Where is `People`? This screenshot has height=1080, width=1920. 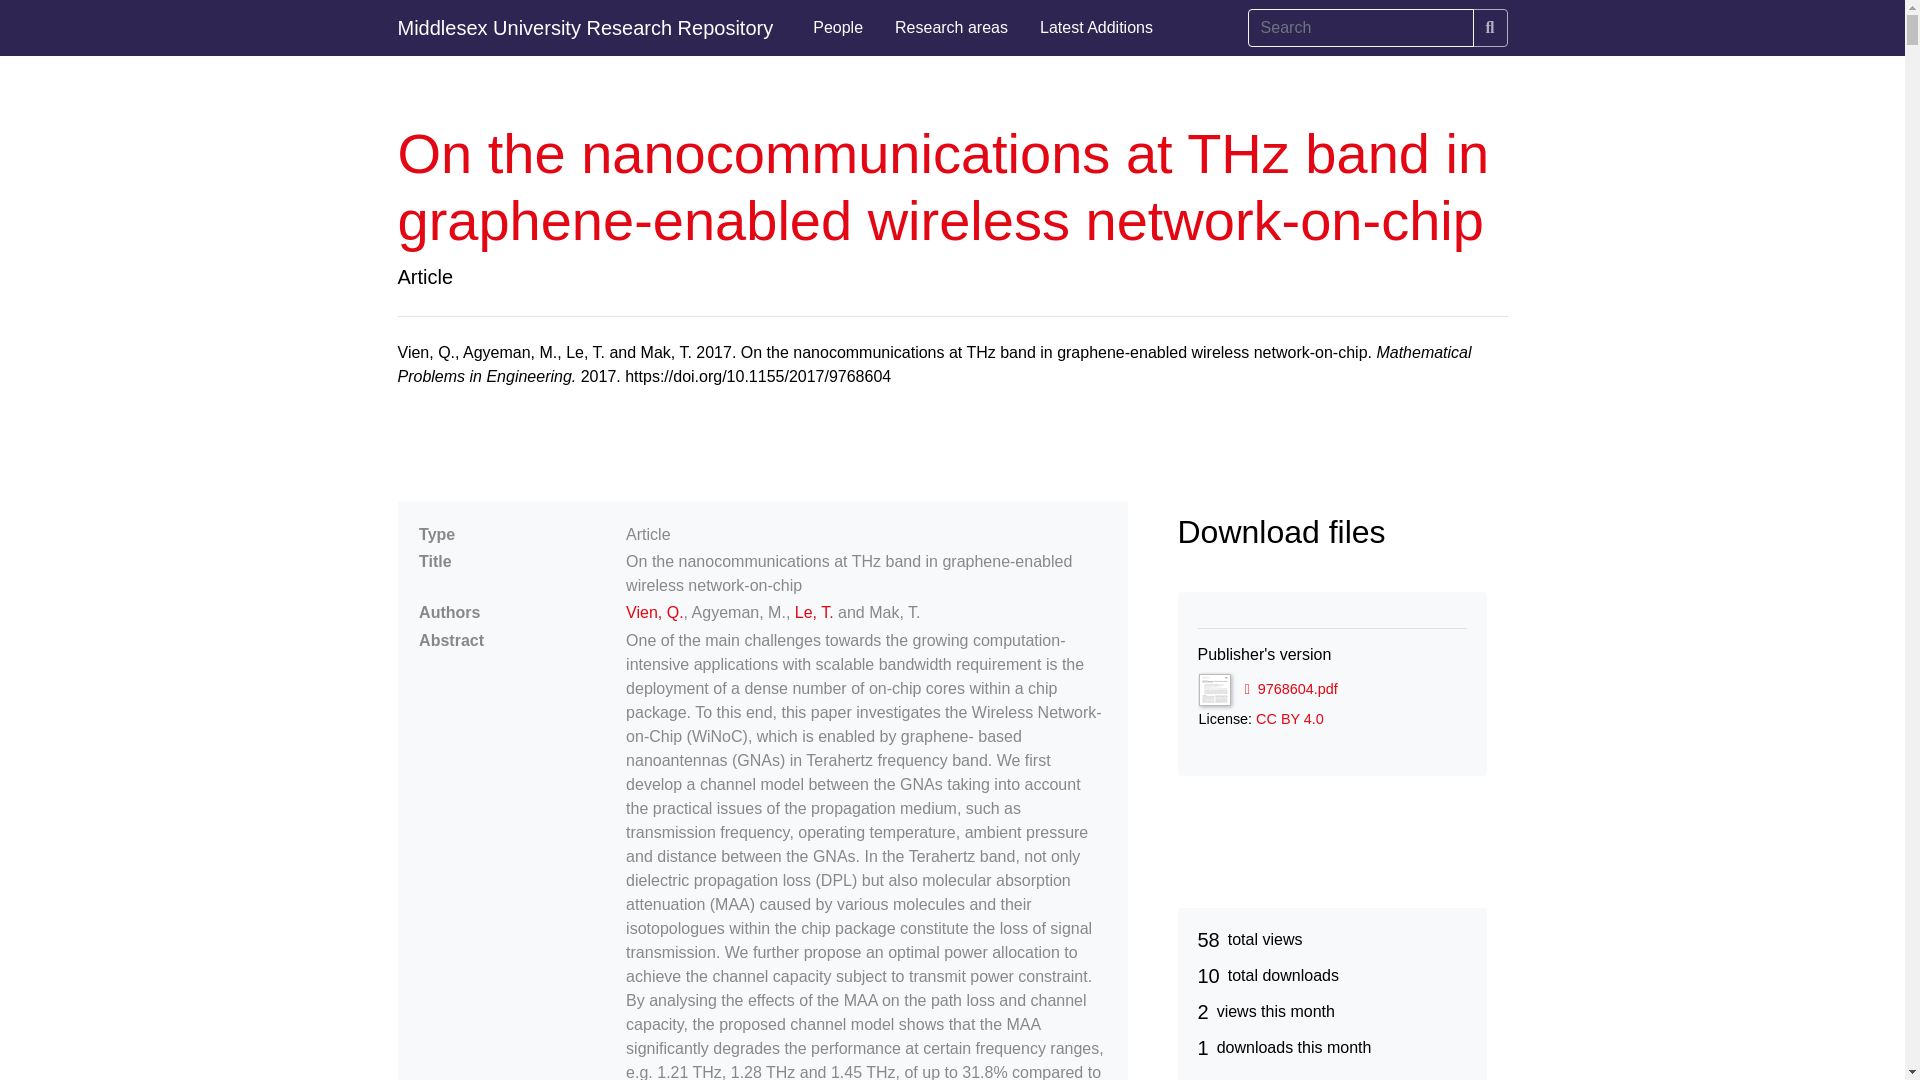 People is located at coordinates (838, 28).